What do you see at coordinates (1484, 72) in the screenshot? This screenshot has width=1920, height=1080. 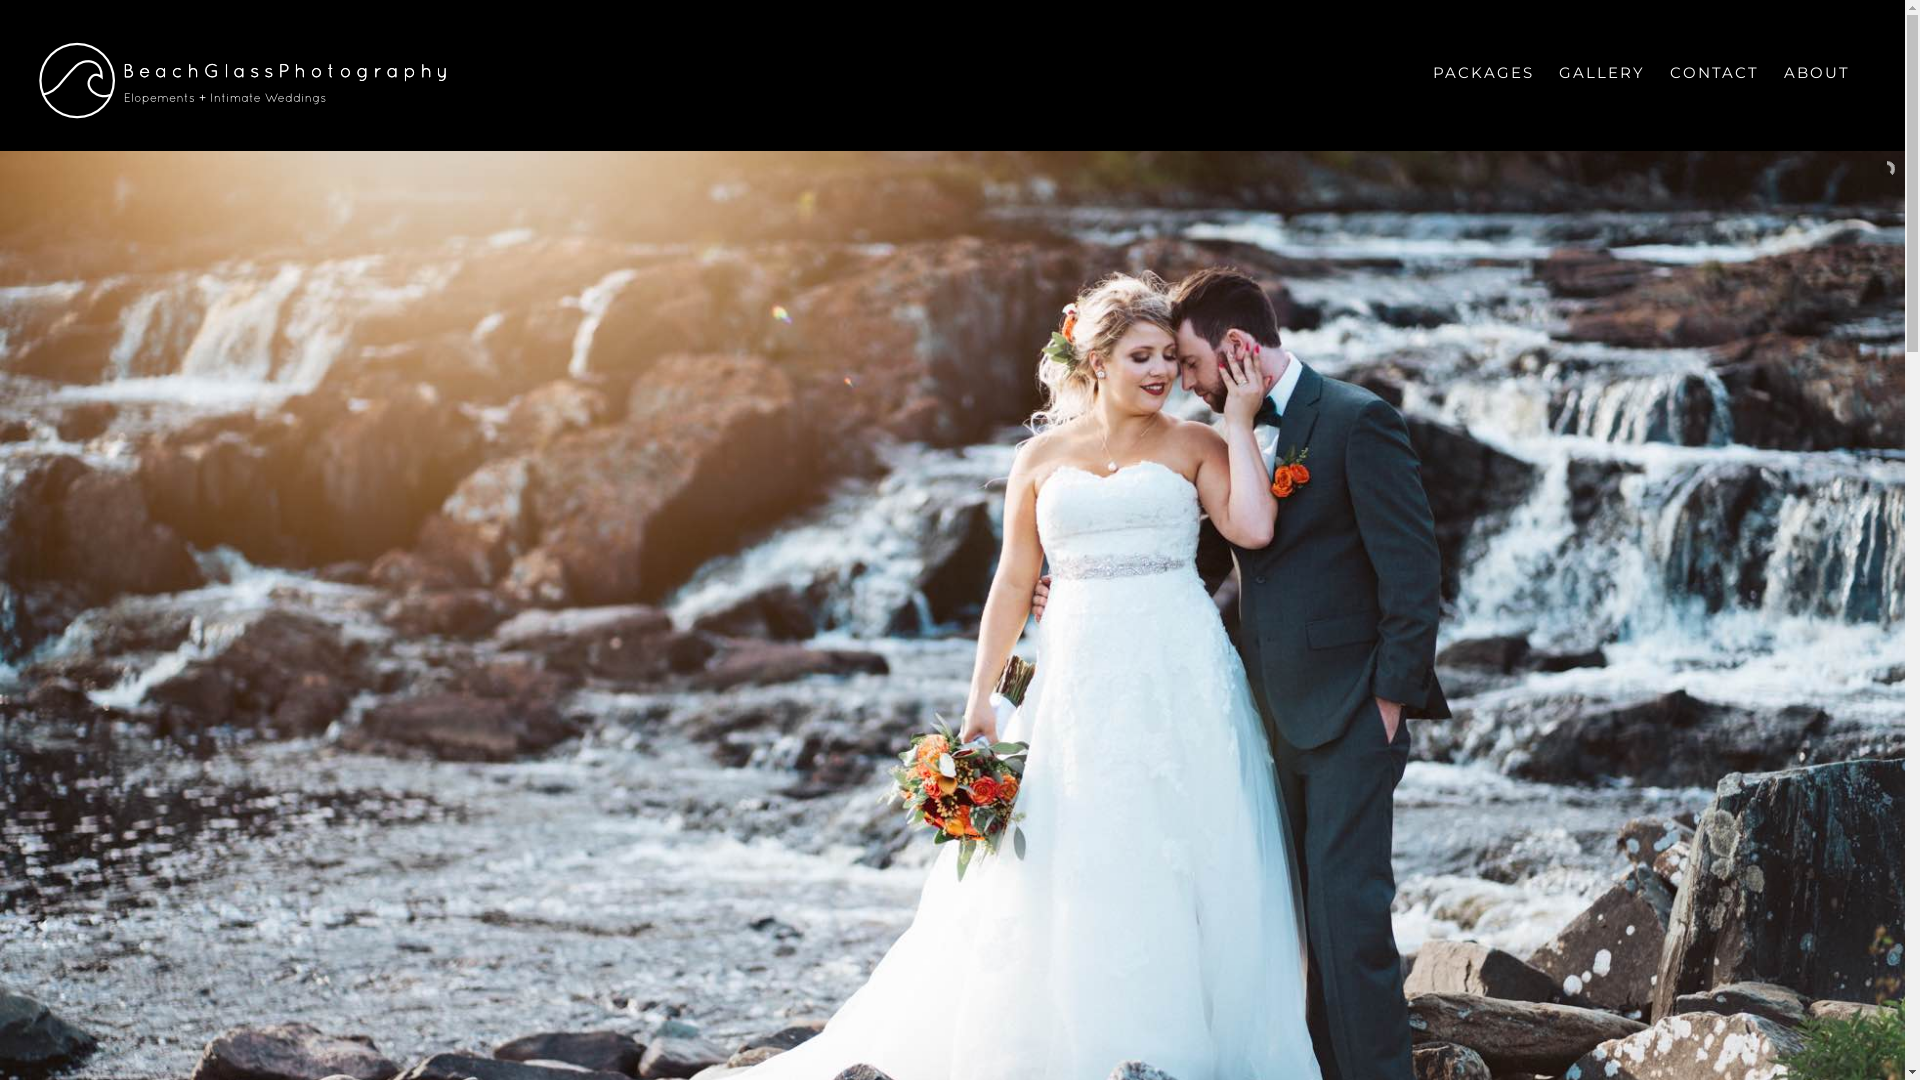 I see `PACKAGES` at bounding box center [1484, 72].